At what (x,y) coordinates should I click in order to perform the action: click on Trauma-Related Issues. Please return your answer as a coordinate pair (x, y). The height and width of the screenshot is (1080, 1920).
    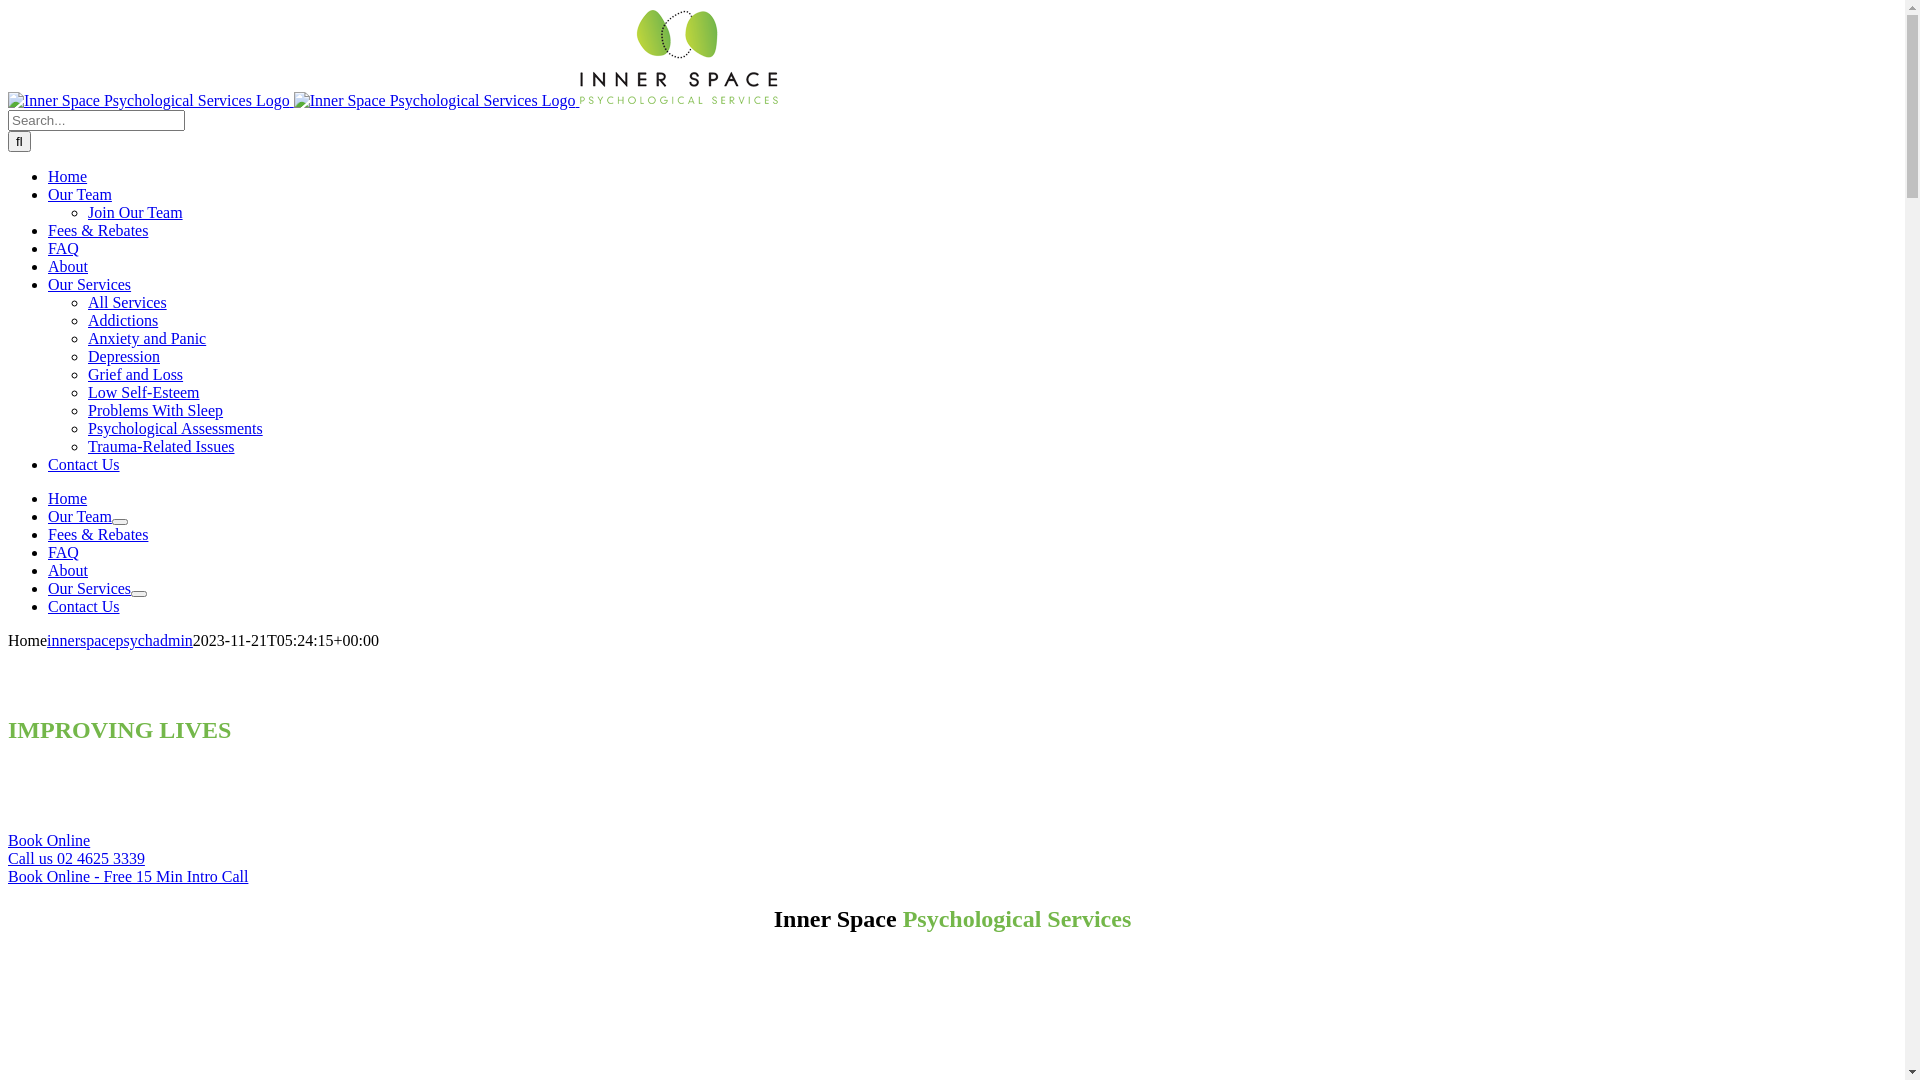
    Looking at the image, I should click on (162, 446).